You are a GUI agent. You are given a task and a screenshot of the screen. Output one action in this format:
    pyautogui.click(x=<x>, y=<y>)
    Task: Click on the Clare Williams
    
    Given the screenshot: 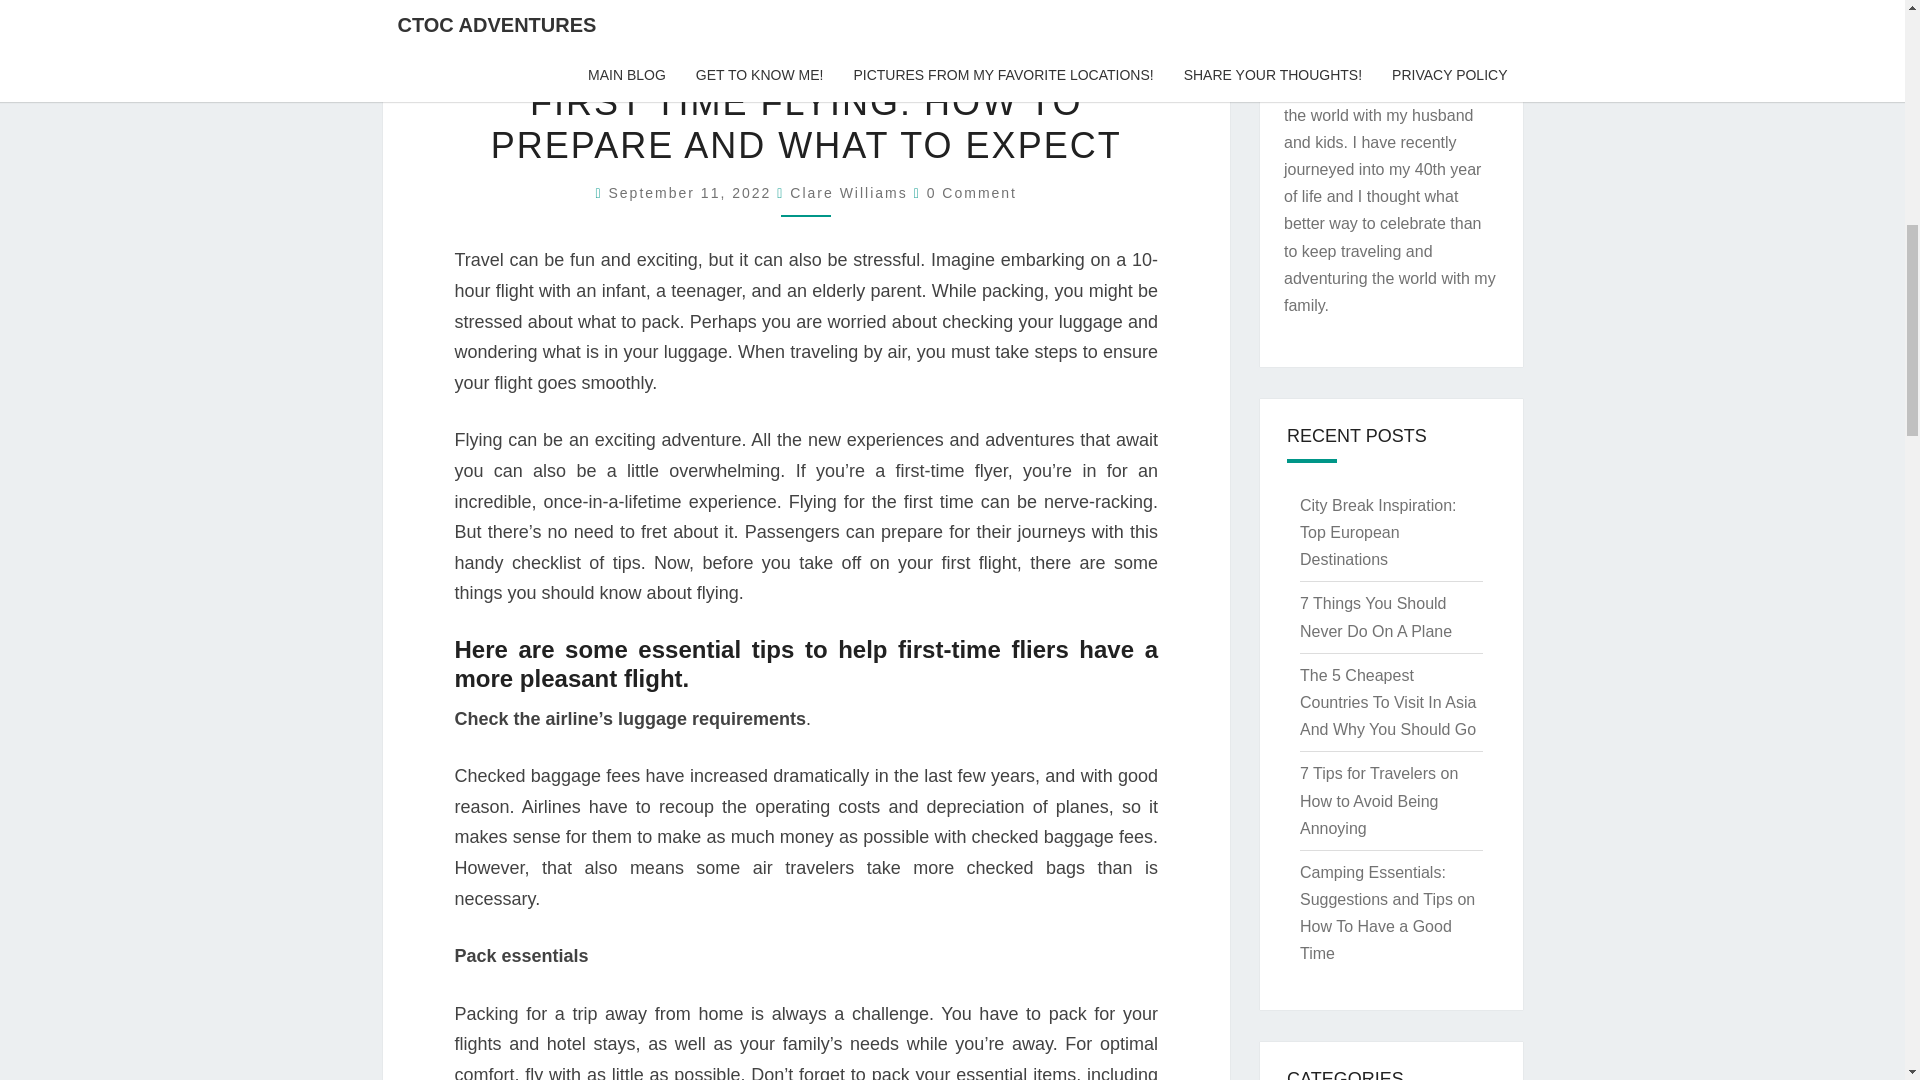 What is the action you would take?
    pyautogui.click(x=848, y=192)
    